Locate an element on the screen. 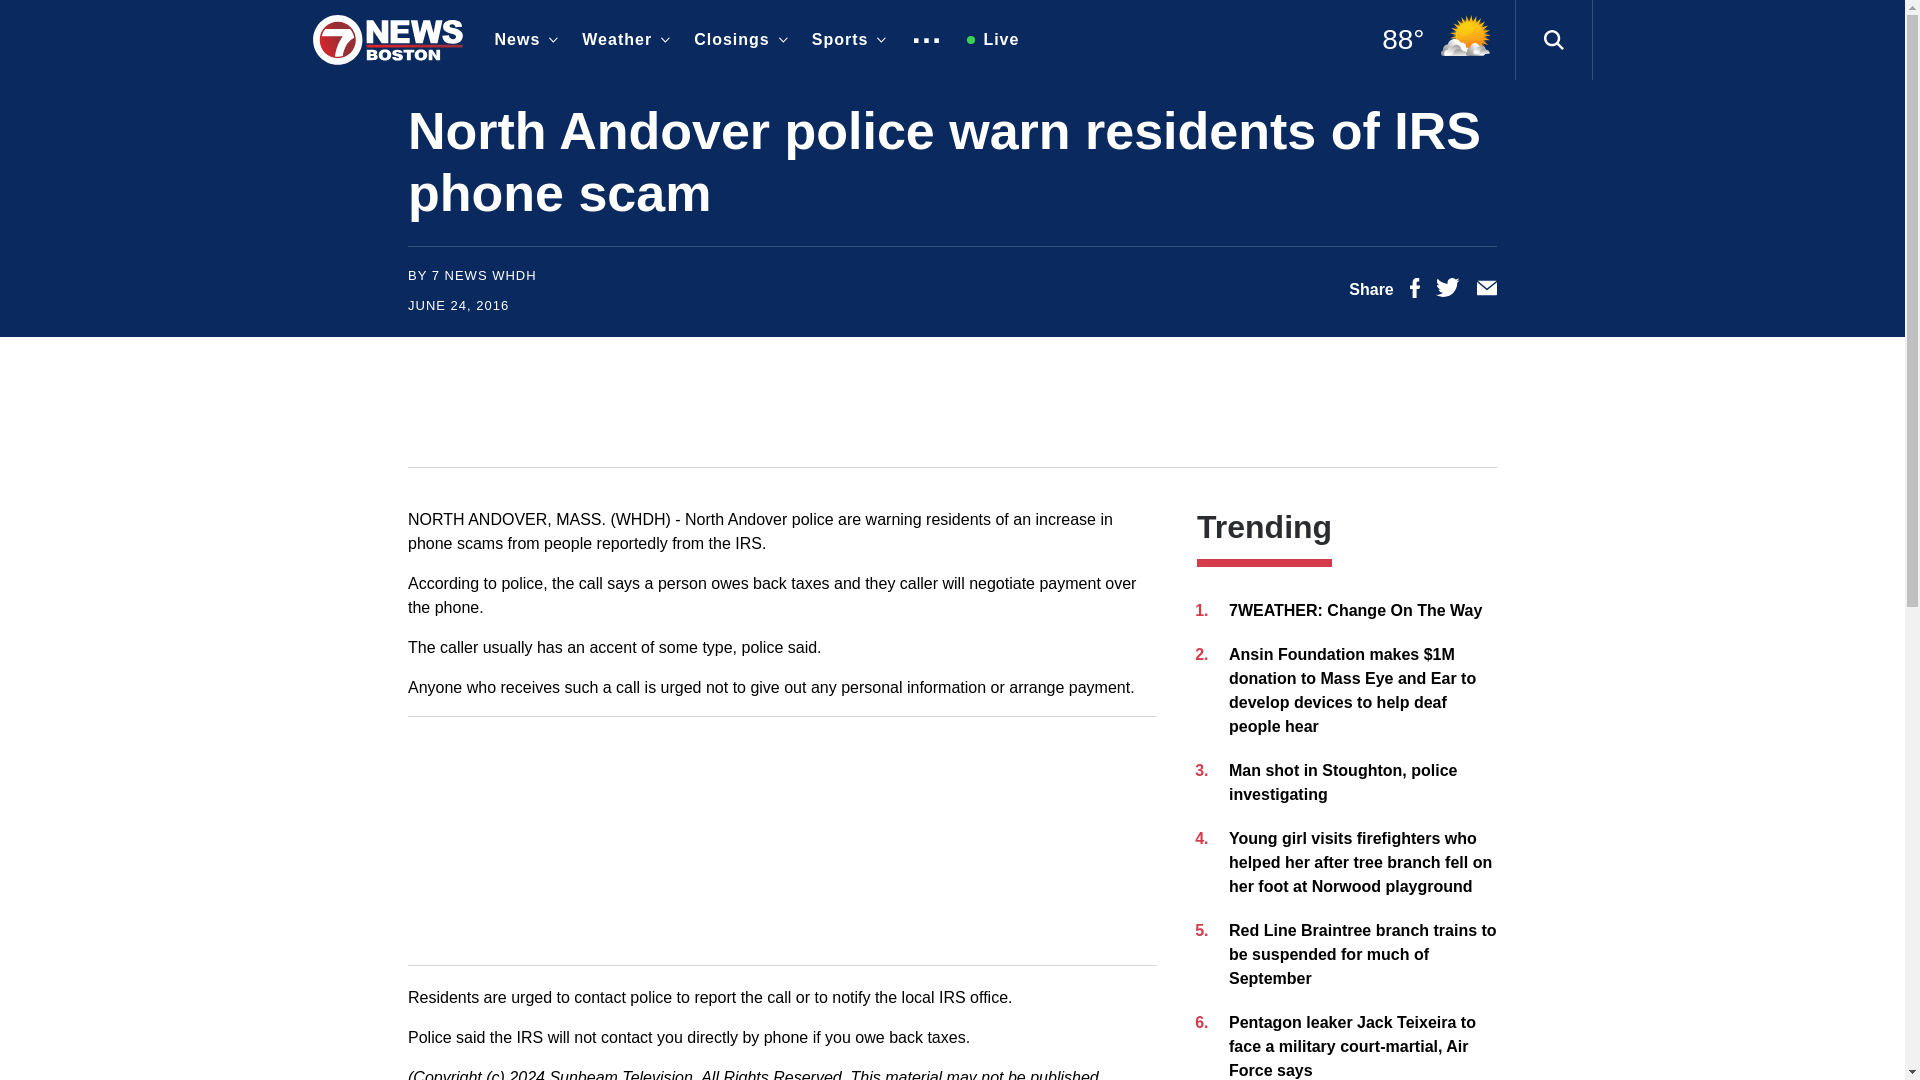 The width and height of the screenshot is (1920, 1080). News is located at coordinates (522, 40).